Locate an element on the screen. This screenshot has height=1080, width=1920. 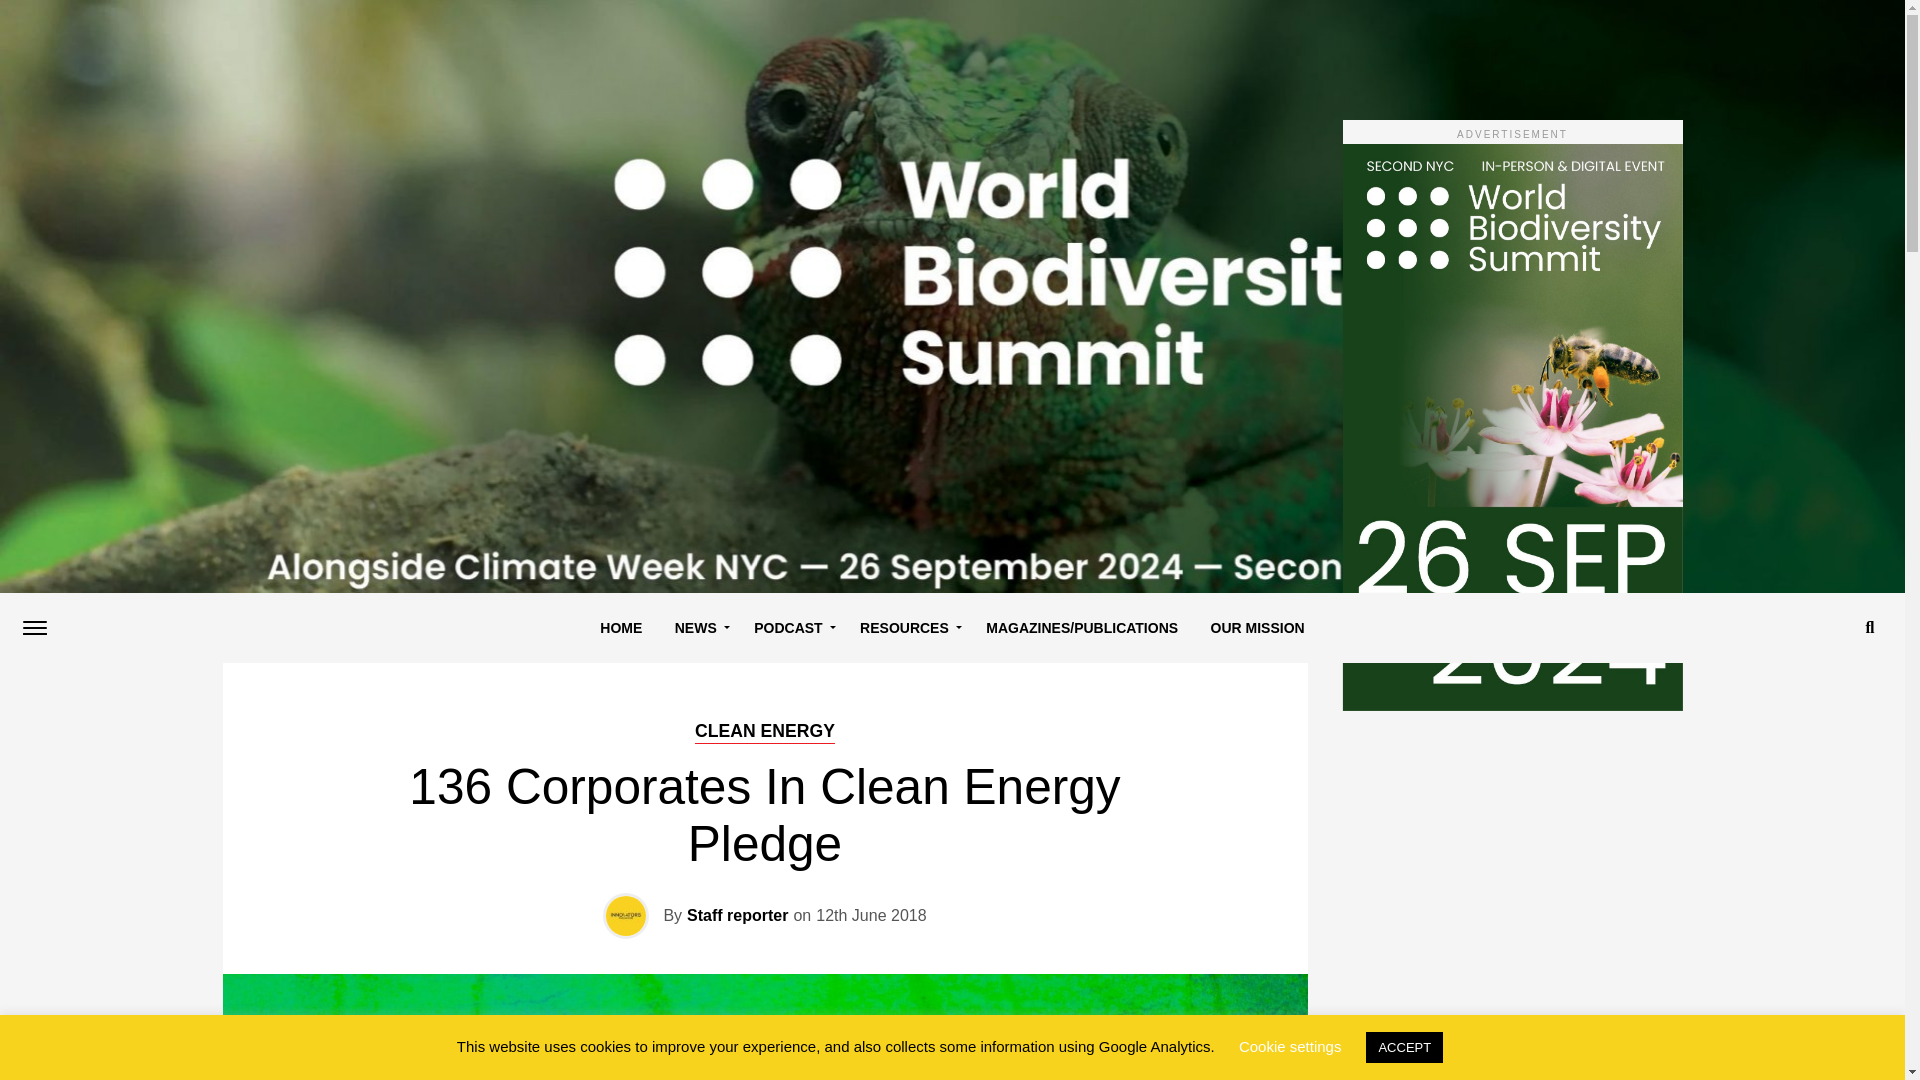
PODCAST is located at coordinates (790, 628).